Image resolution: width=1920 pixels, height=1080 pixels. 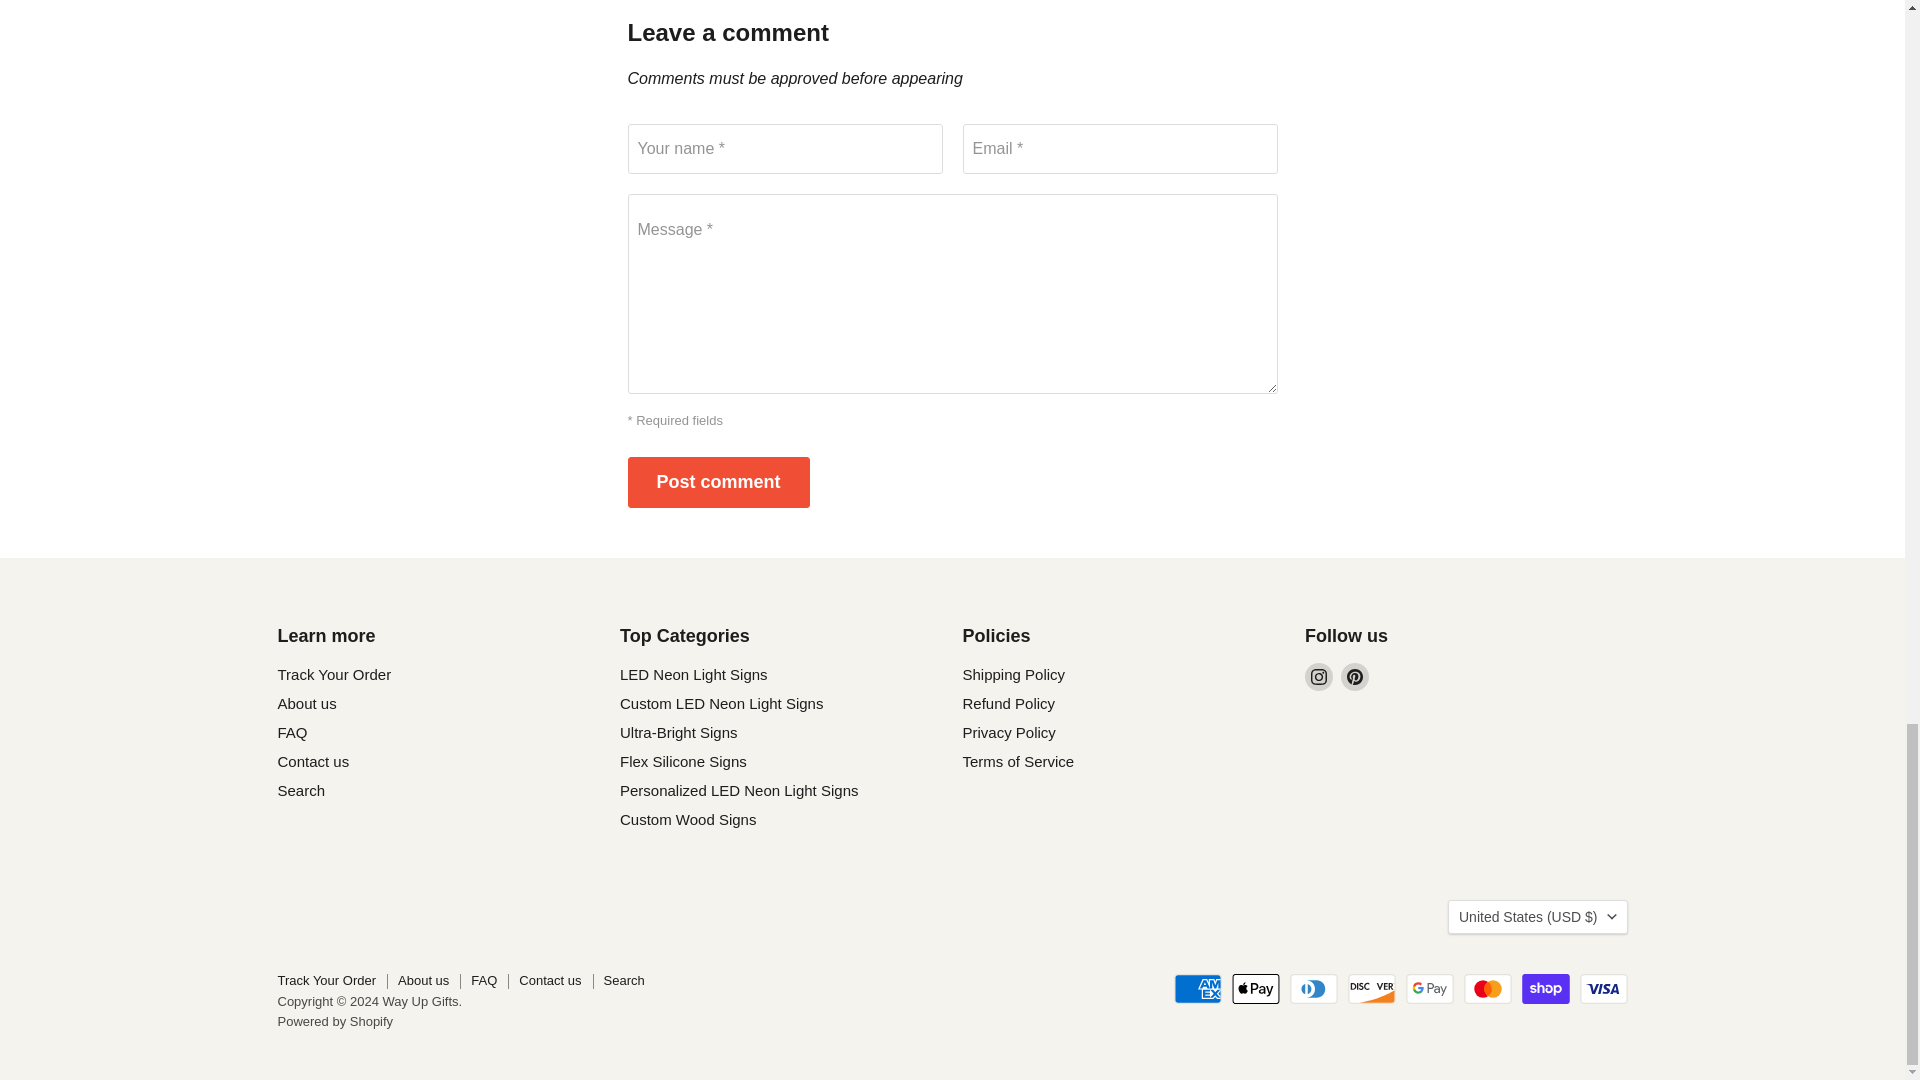 I want to click on Discover, so click(x=1371, y=989).